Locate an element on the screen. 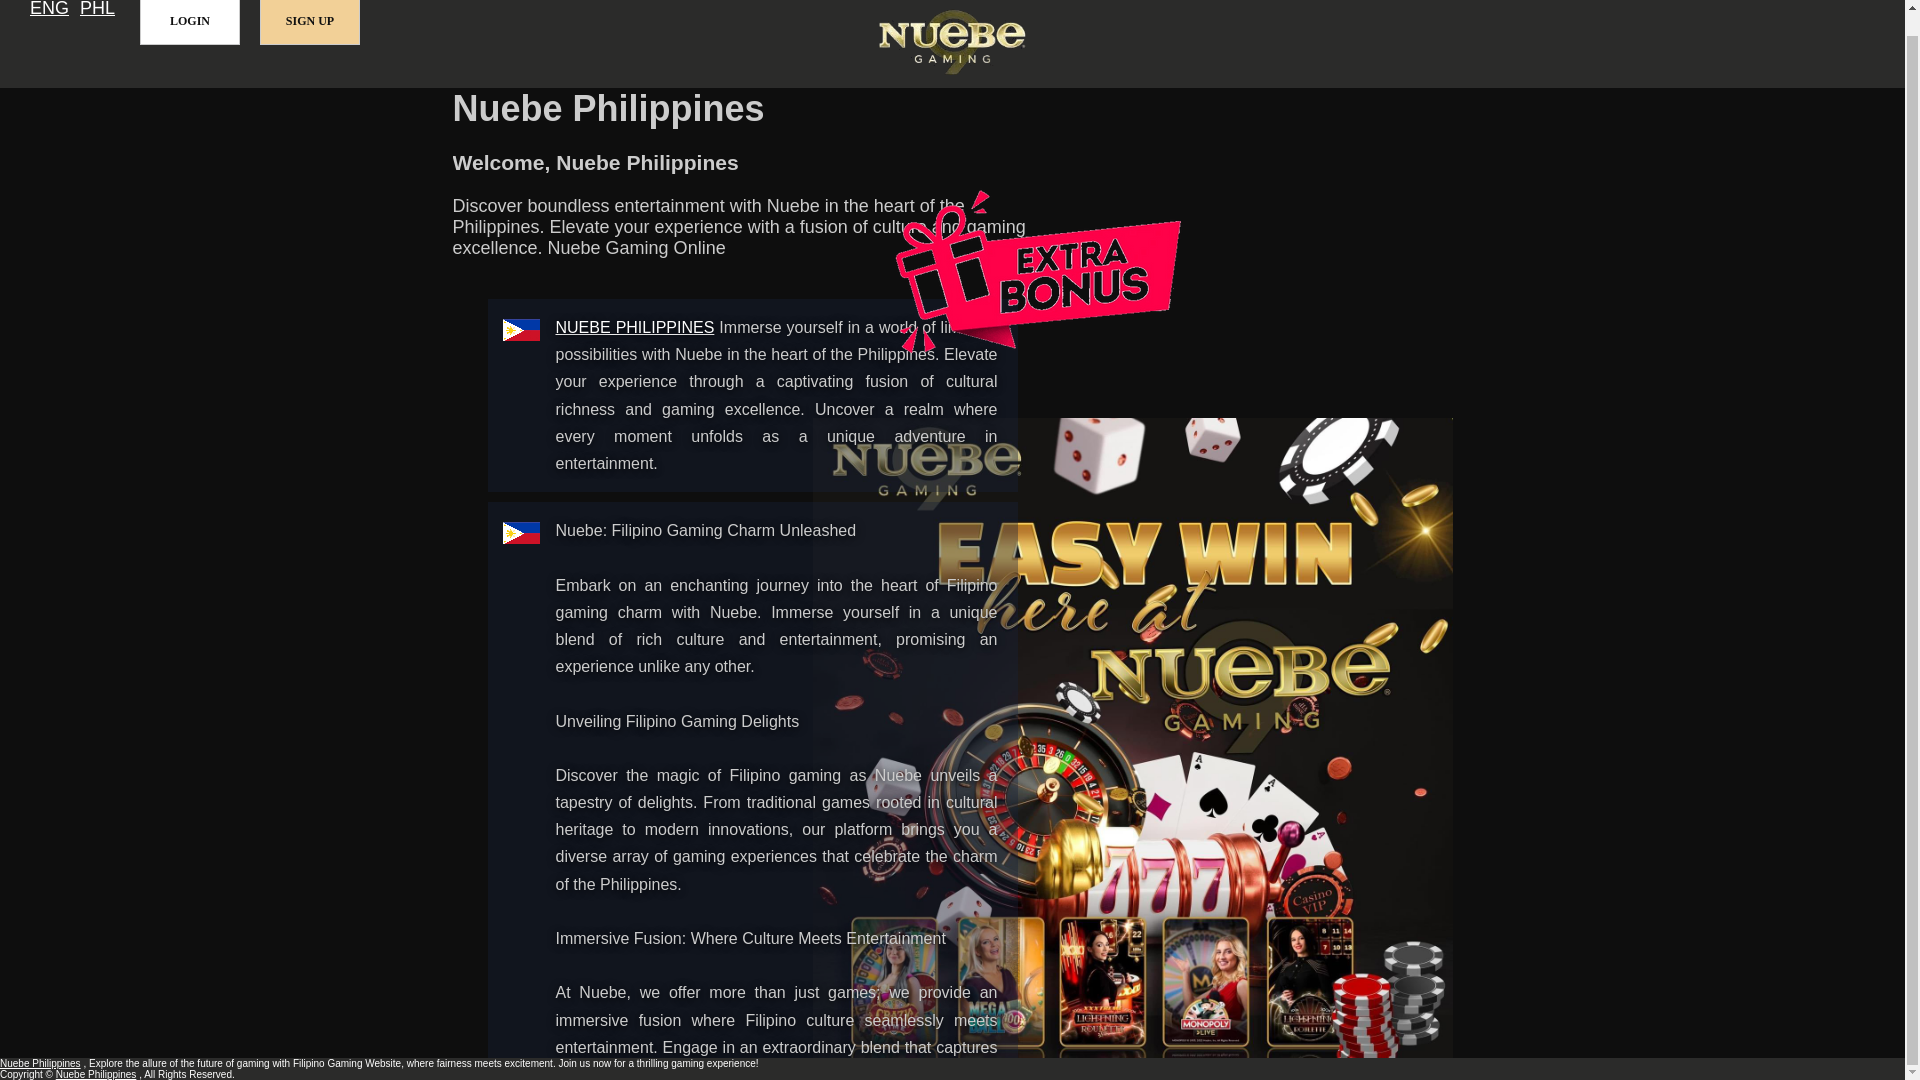 The image size is (1920, 1080). PHL is located at coordinates (98, 10).